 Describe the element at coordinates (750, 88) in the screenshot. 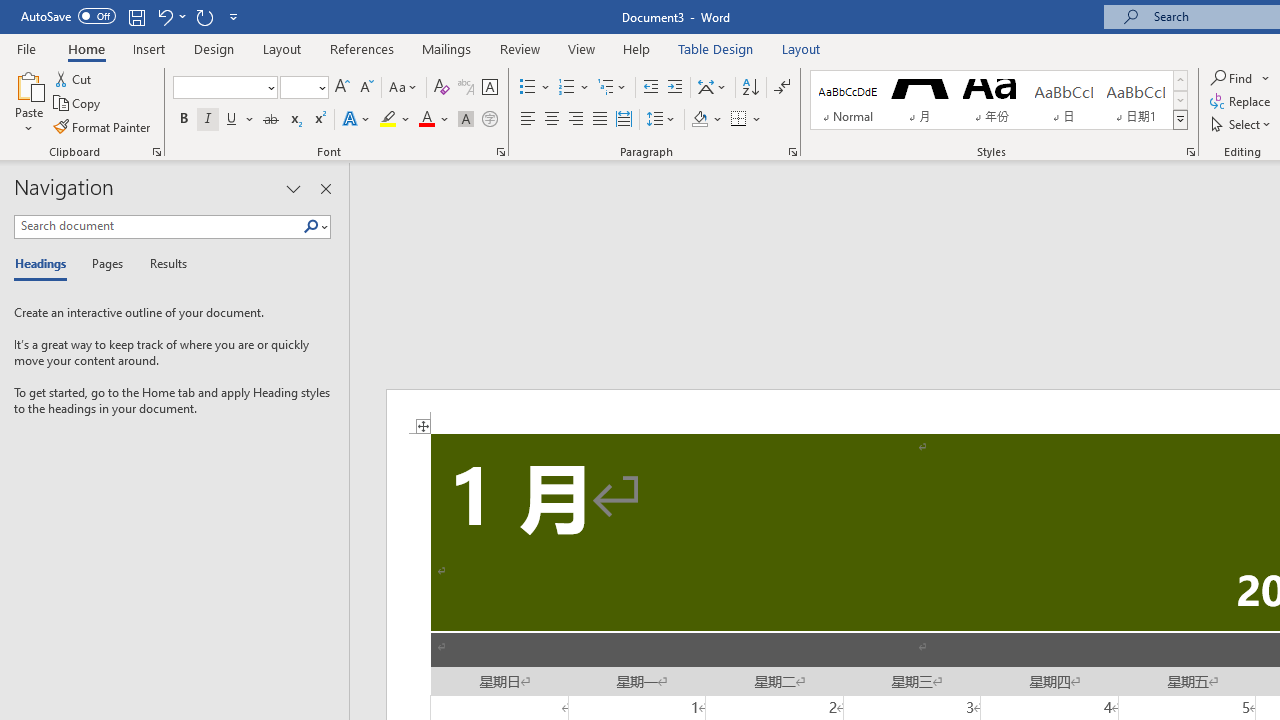

I see `Sort...` at that location.